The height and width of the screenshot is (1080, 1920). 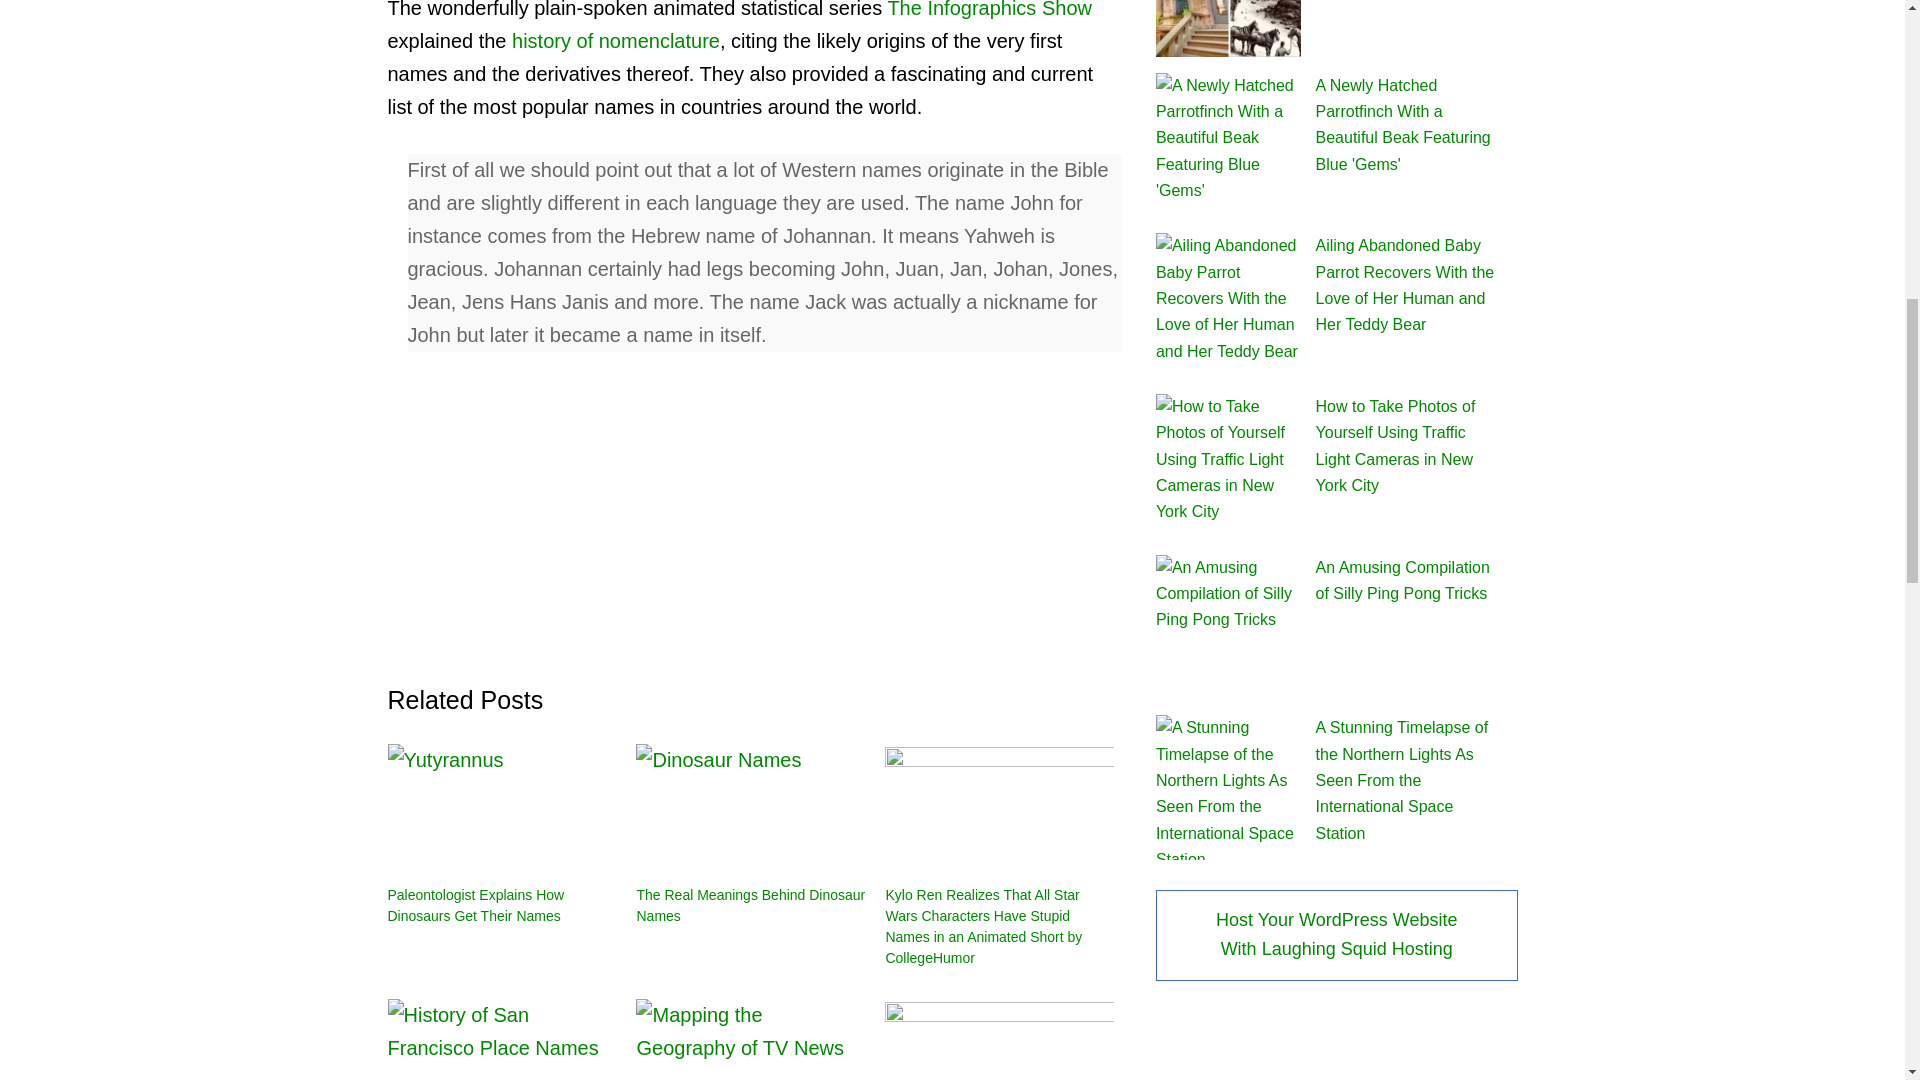 I want to click on history of nomenclature, so click(x=616, y=40).